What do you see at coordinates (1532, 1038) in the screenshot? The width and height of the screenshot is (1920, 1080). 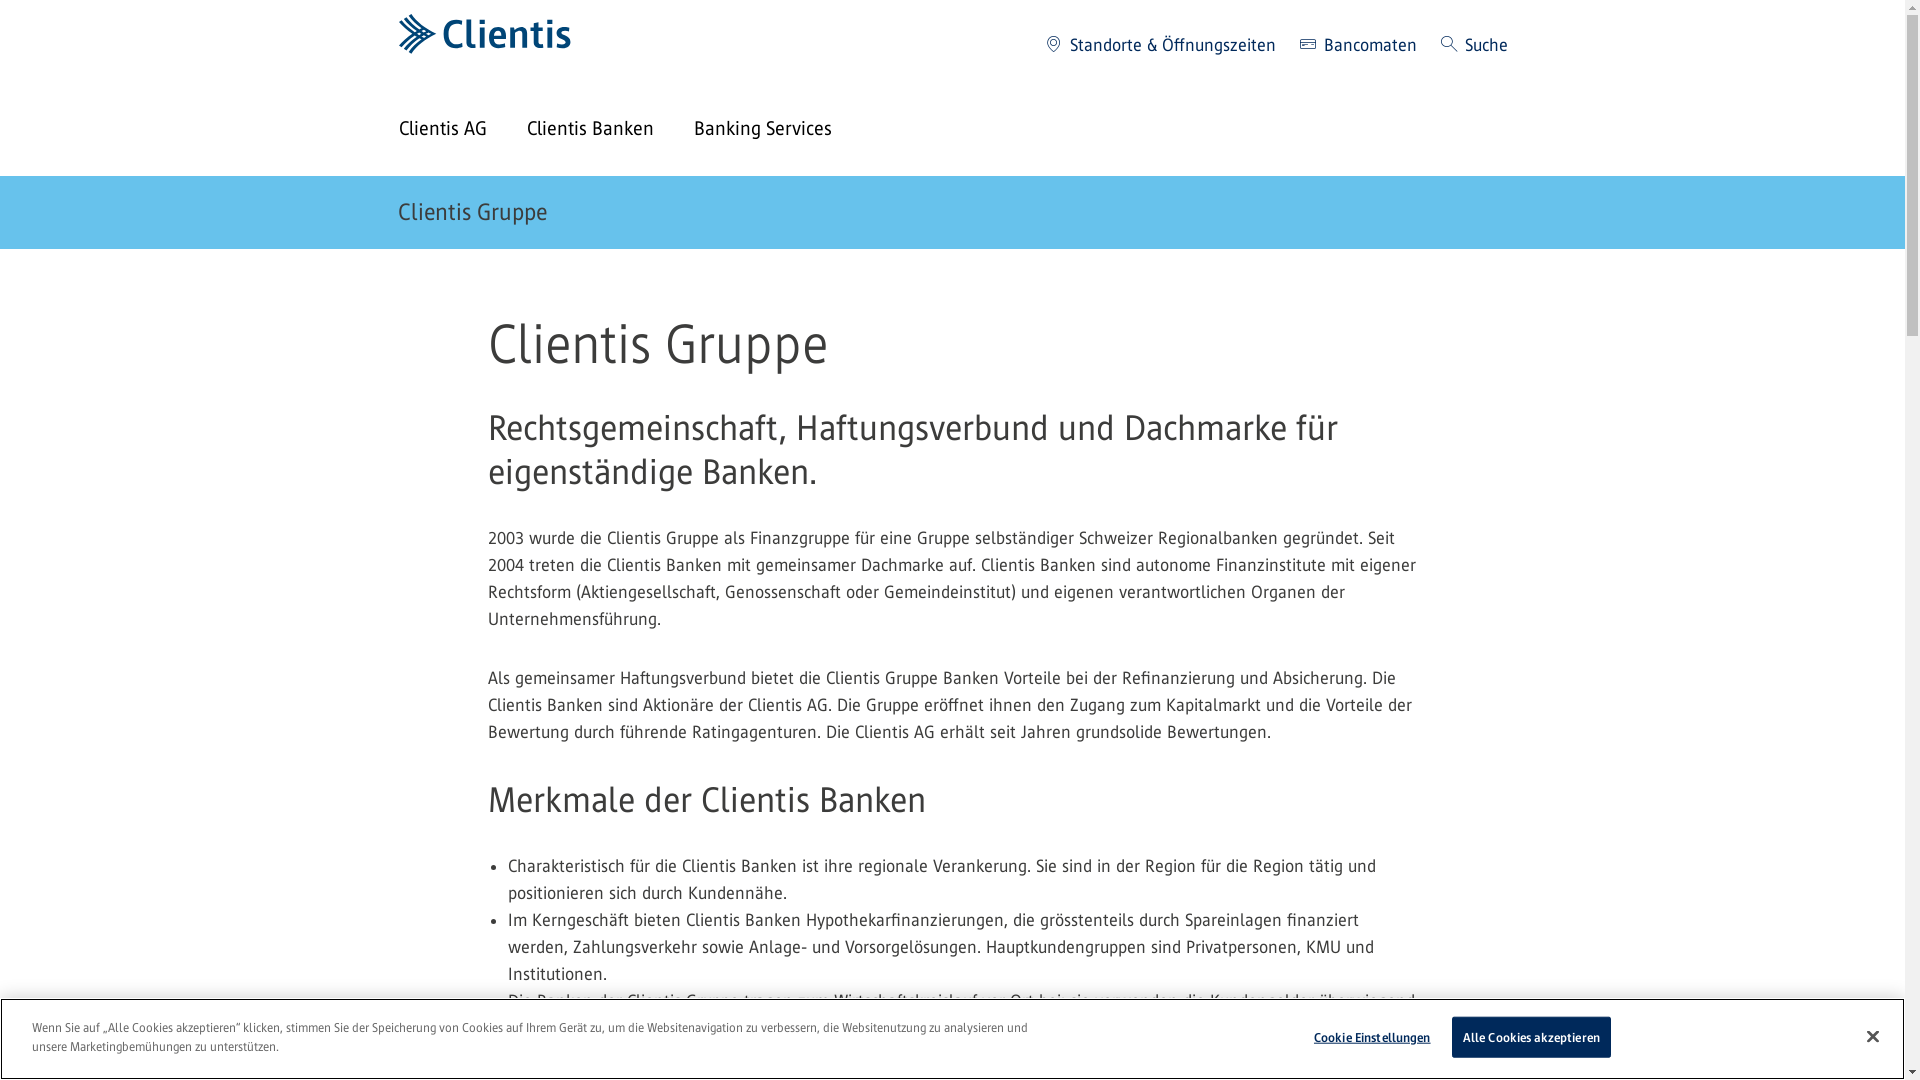 I see `Alle Cookies akzeptieren` at bounding box center [1532, 1038].